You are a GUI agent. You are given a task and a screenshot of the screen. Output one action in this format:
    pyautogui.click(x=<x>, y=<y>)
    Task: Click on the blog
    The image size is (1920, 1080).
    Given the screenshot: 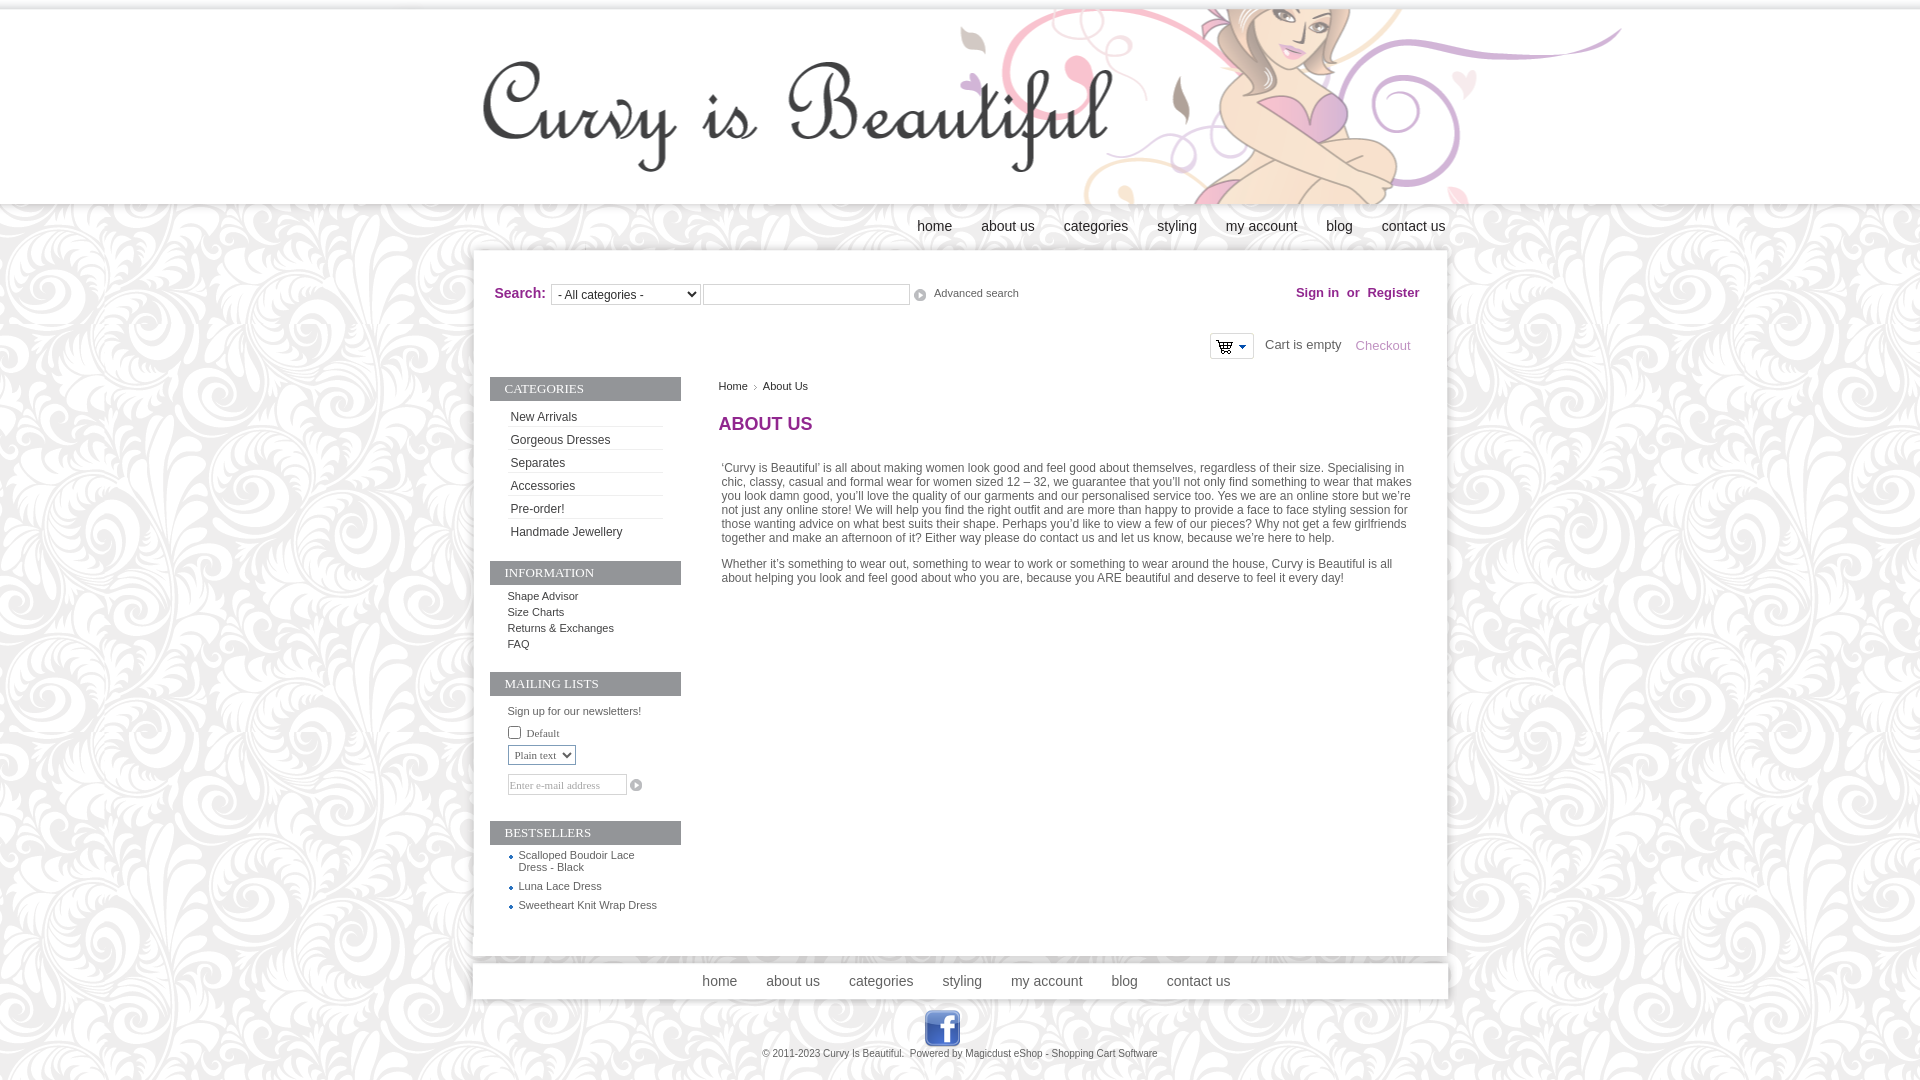 What is the action you would take?
    pyautogui.click(x=1332, y=226)
    